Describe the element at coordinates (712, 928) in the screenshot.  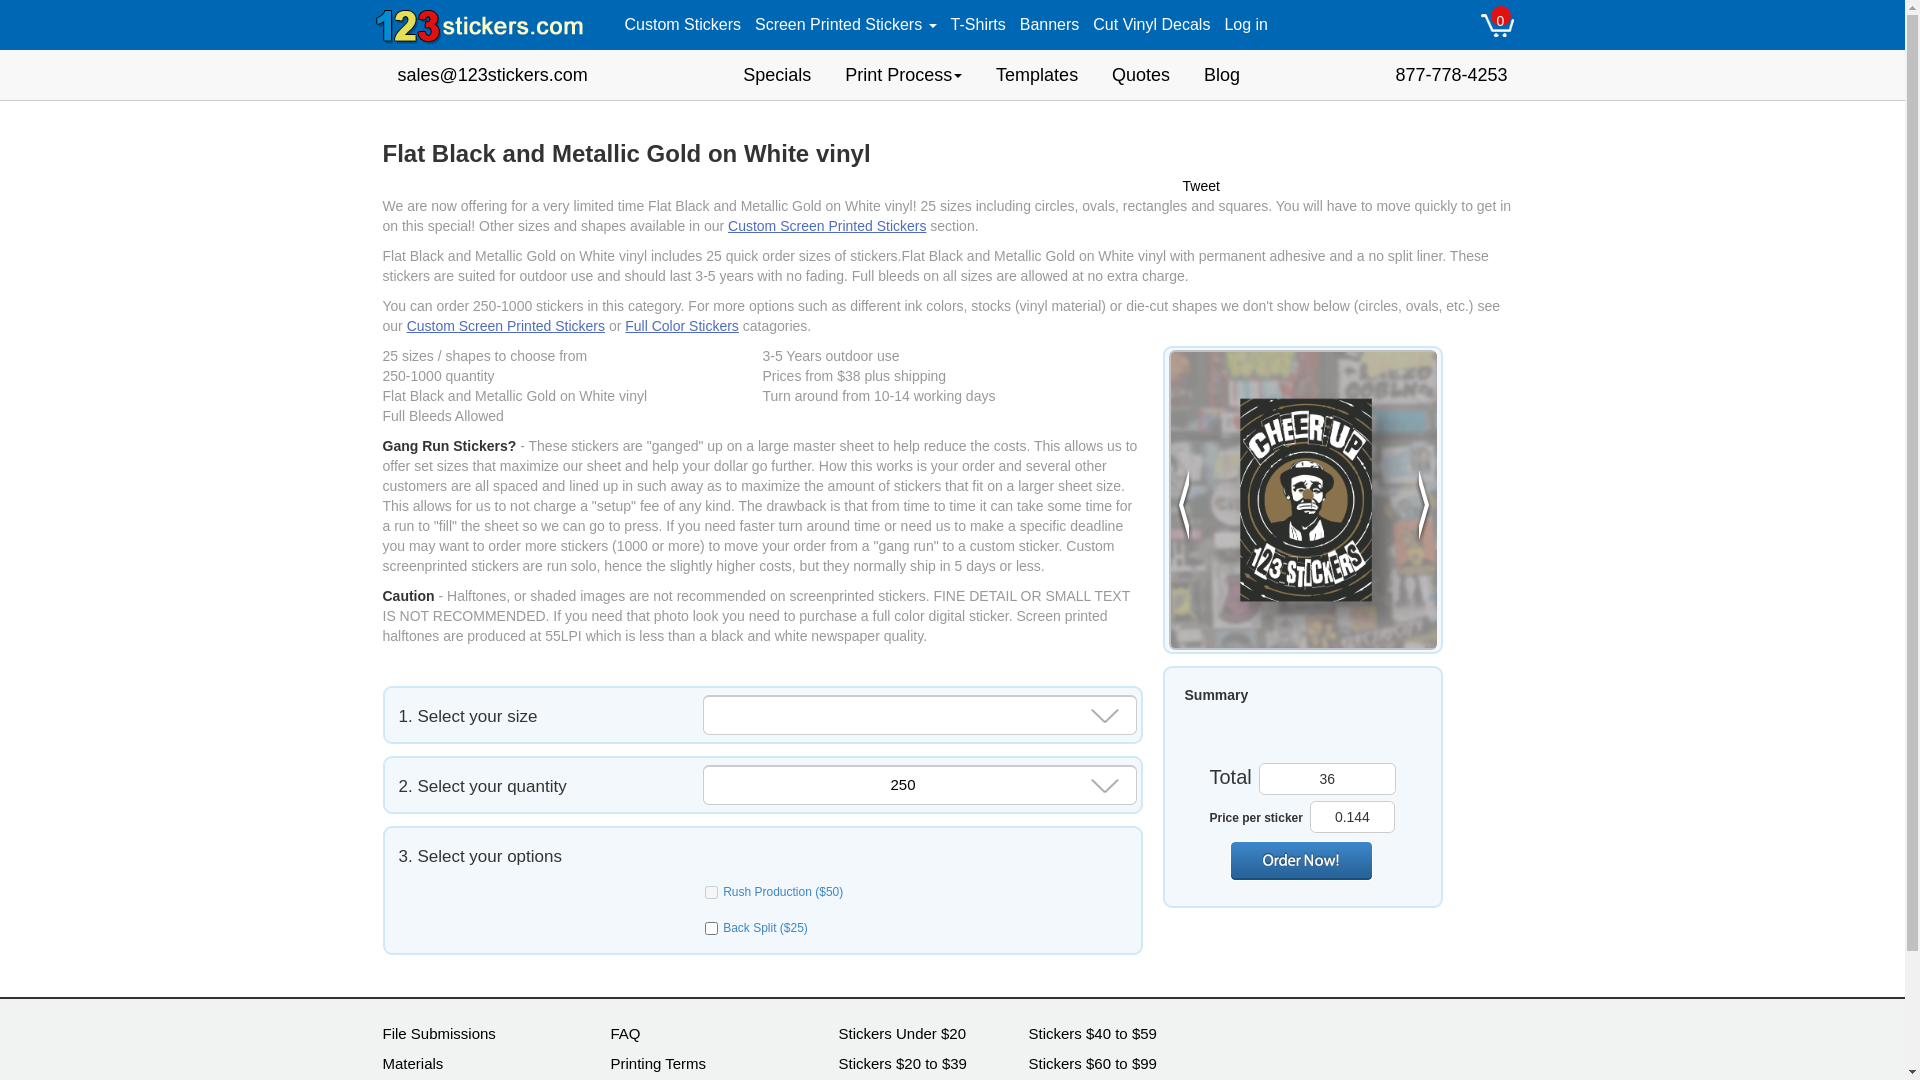
I see `1` at that location.